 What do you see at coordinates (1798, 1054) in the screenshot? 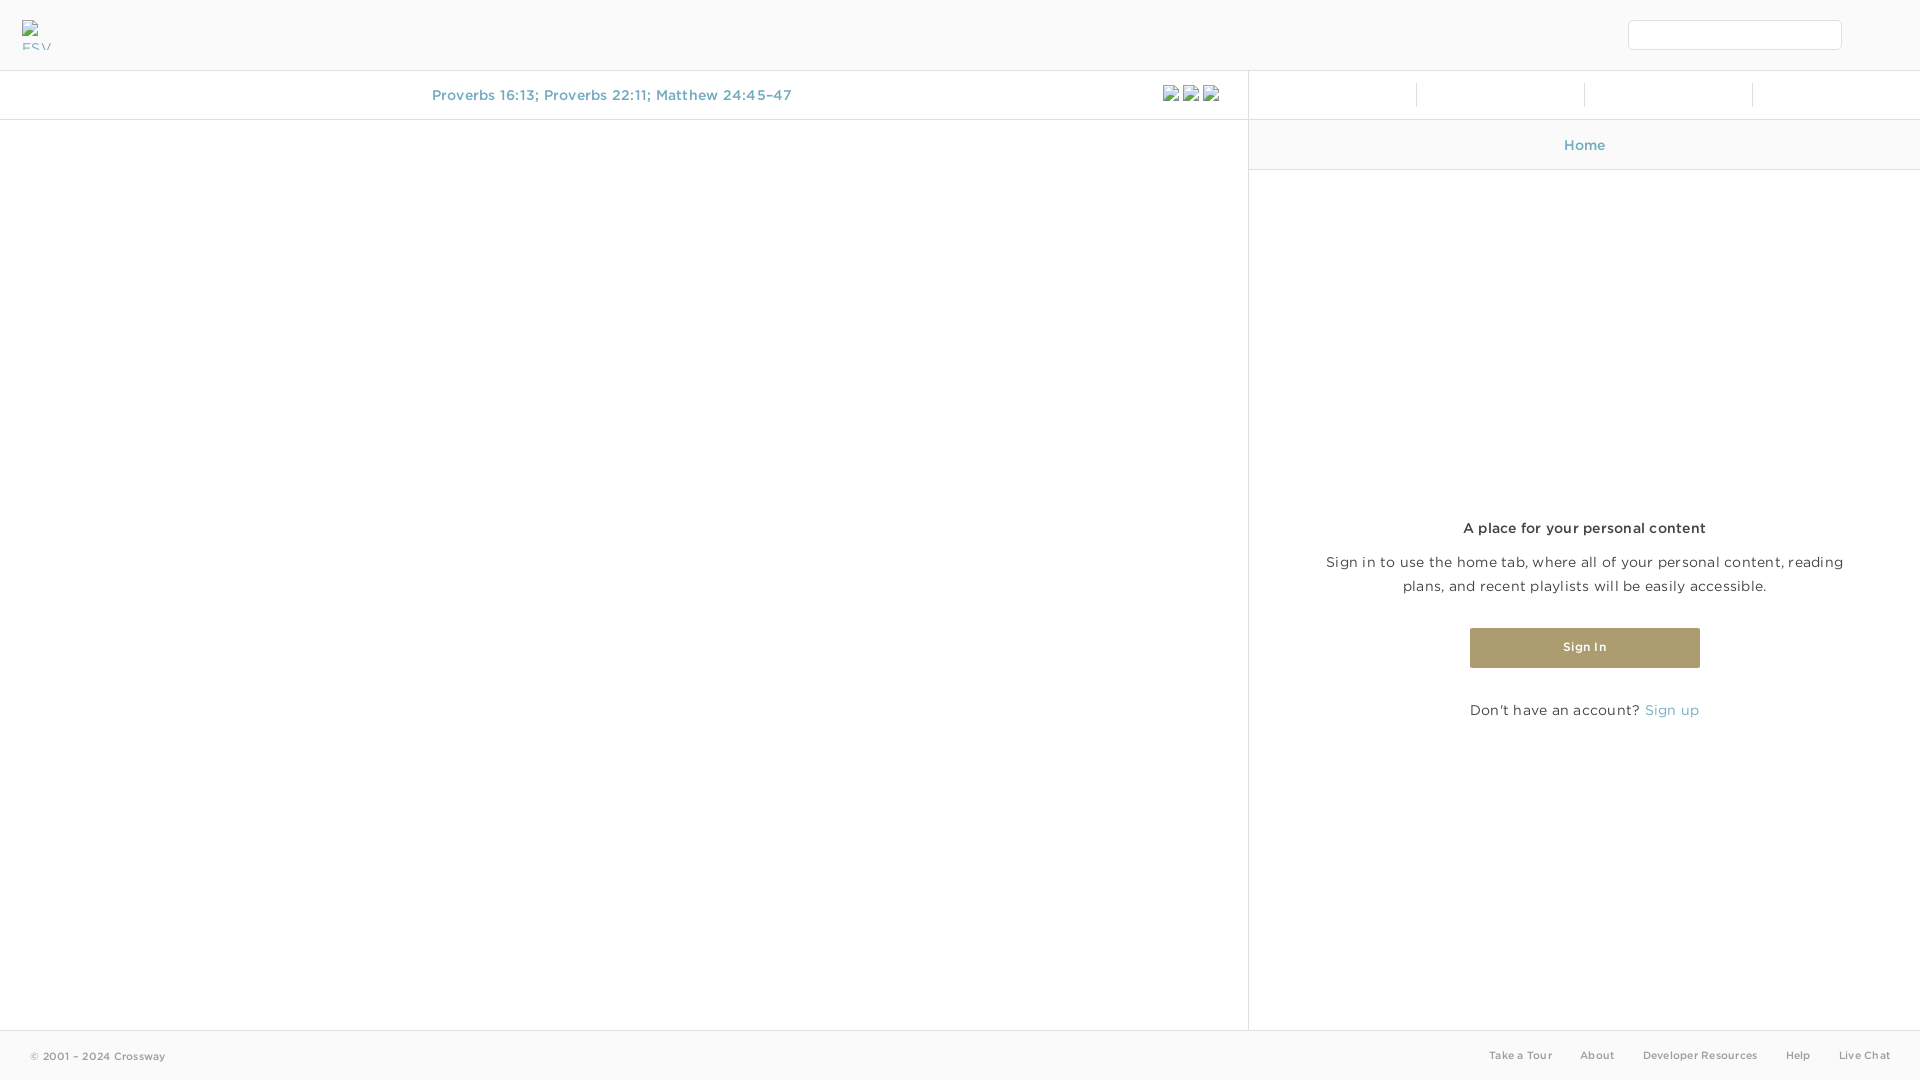
I see `Help` at bounding box center [1798, 1054].